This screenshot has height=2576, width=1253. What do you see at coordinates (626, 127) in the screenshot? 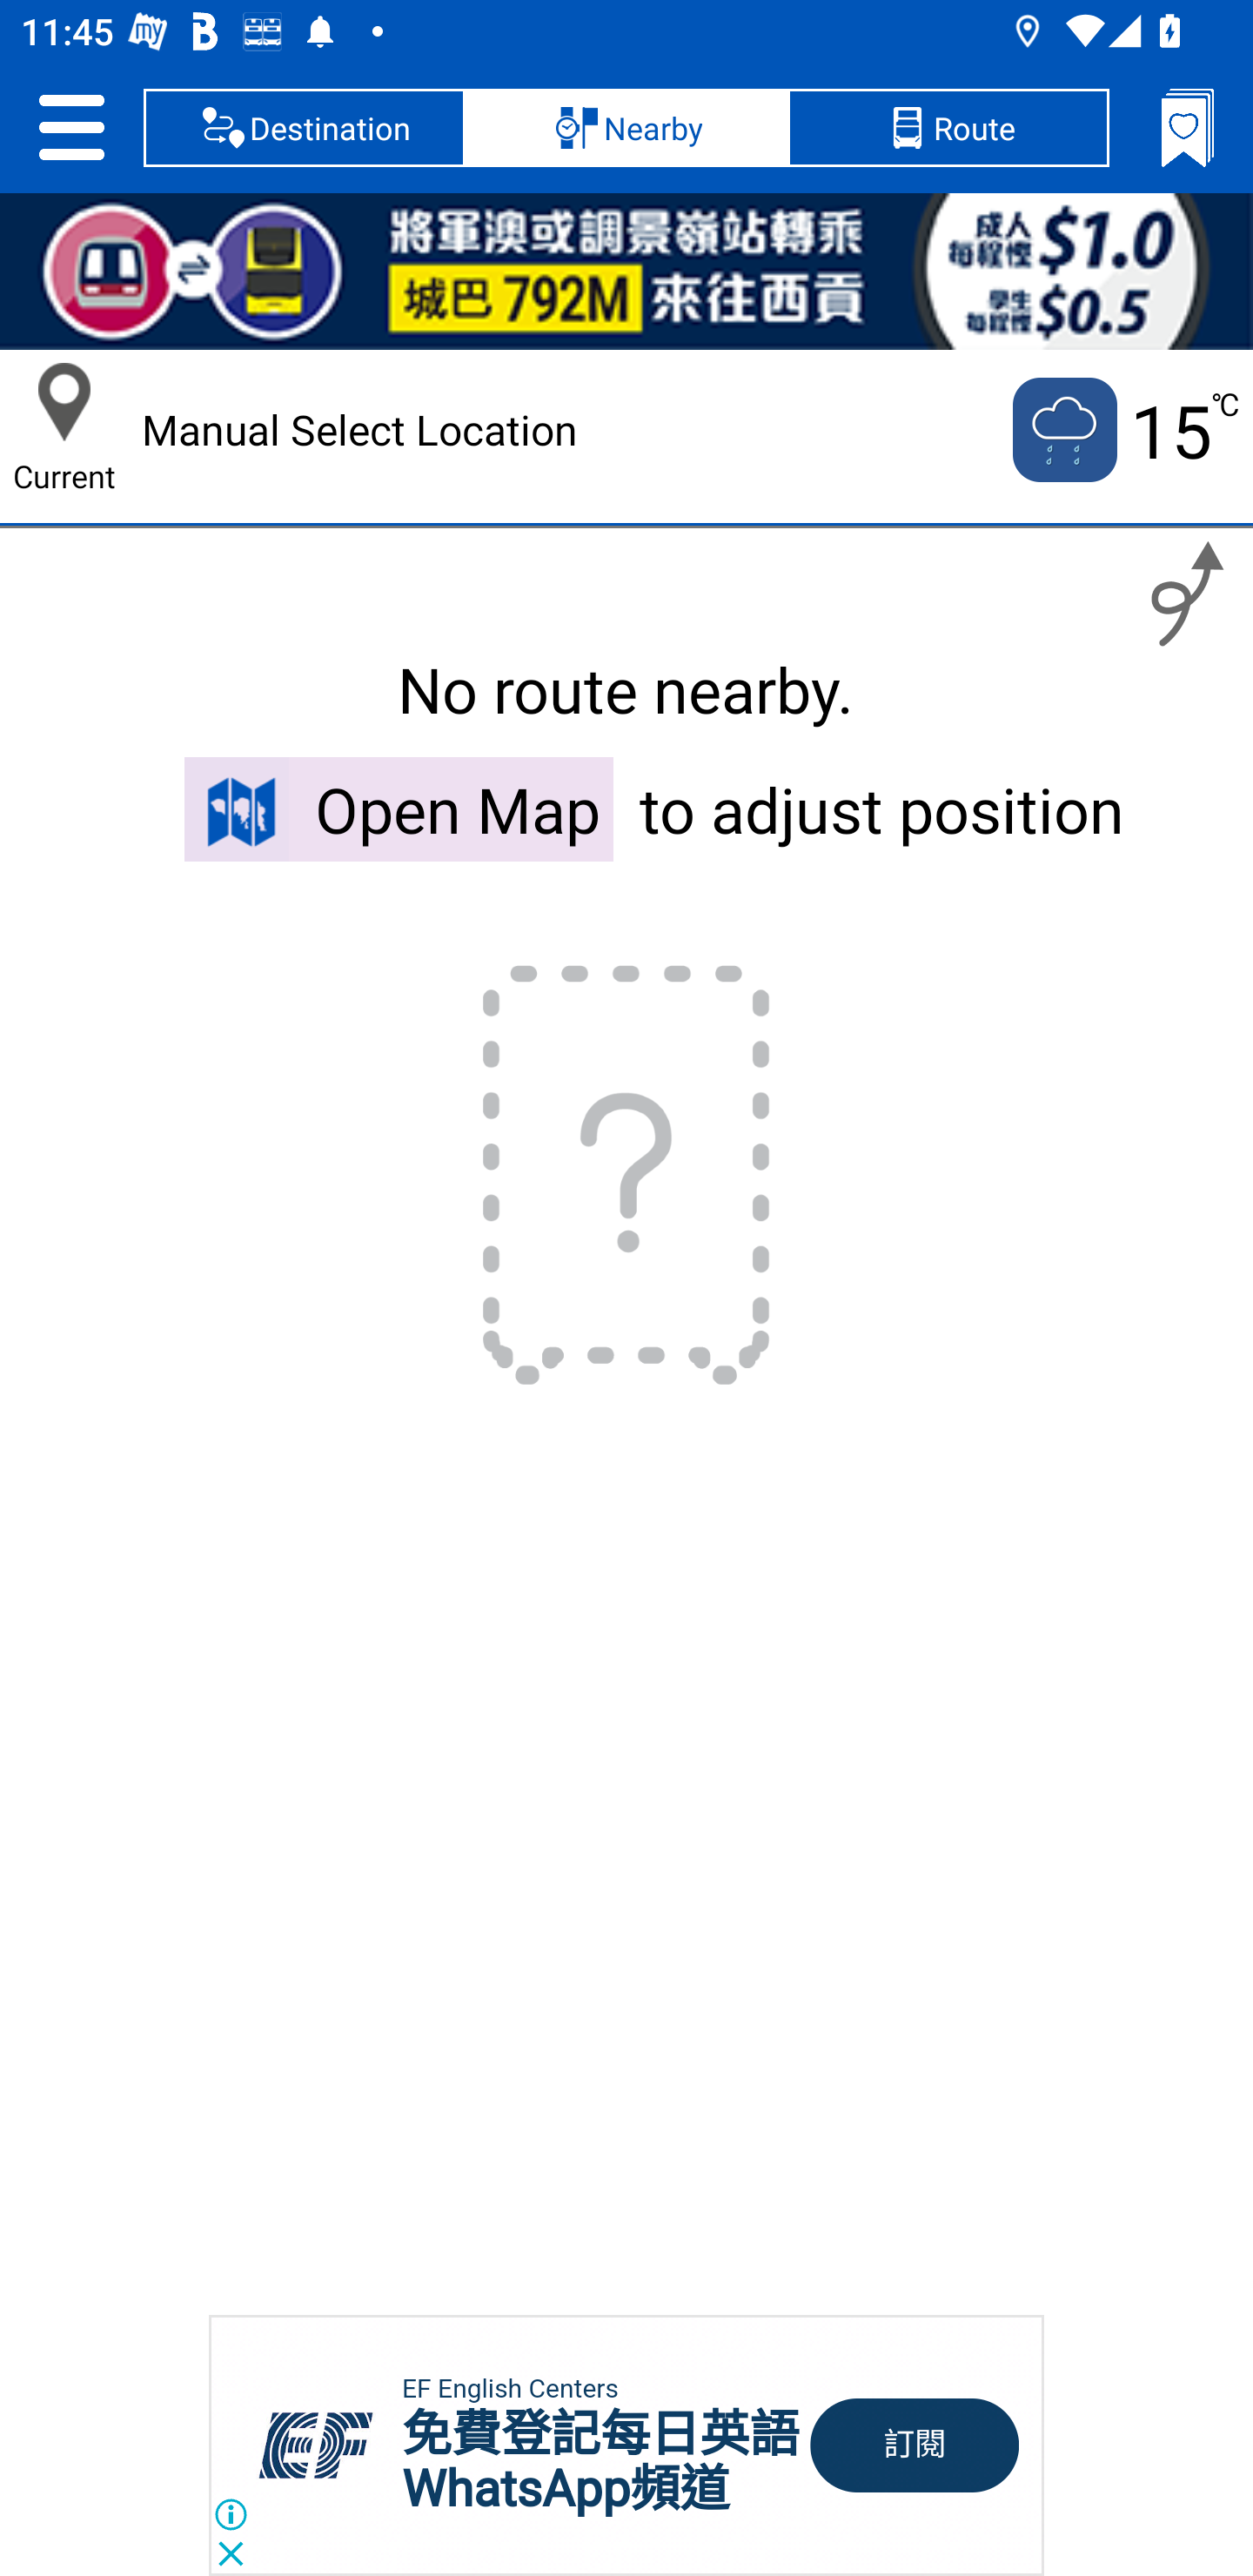
I see `Nearby, selected` at bounding box center [626, 127].